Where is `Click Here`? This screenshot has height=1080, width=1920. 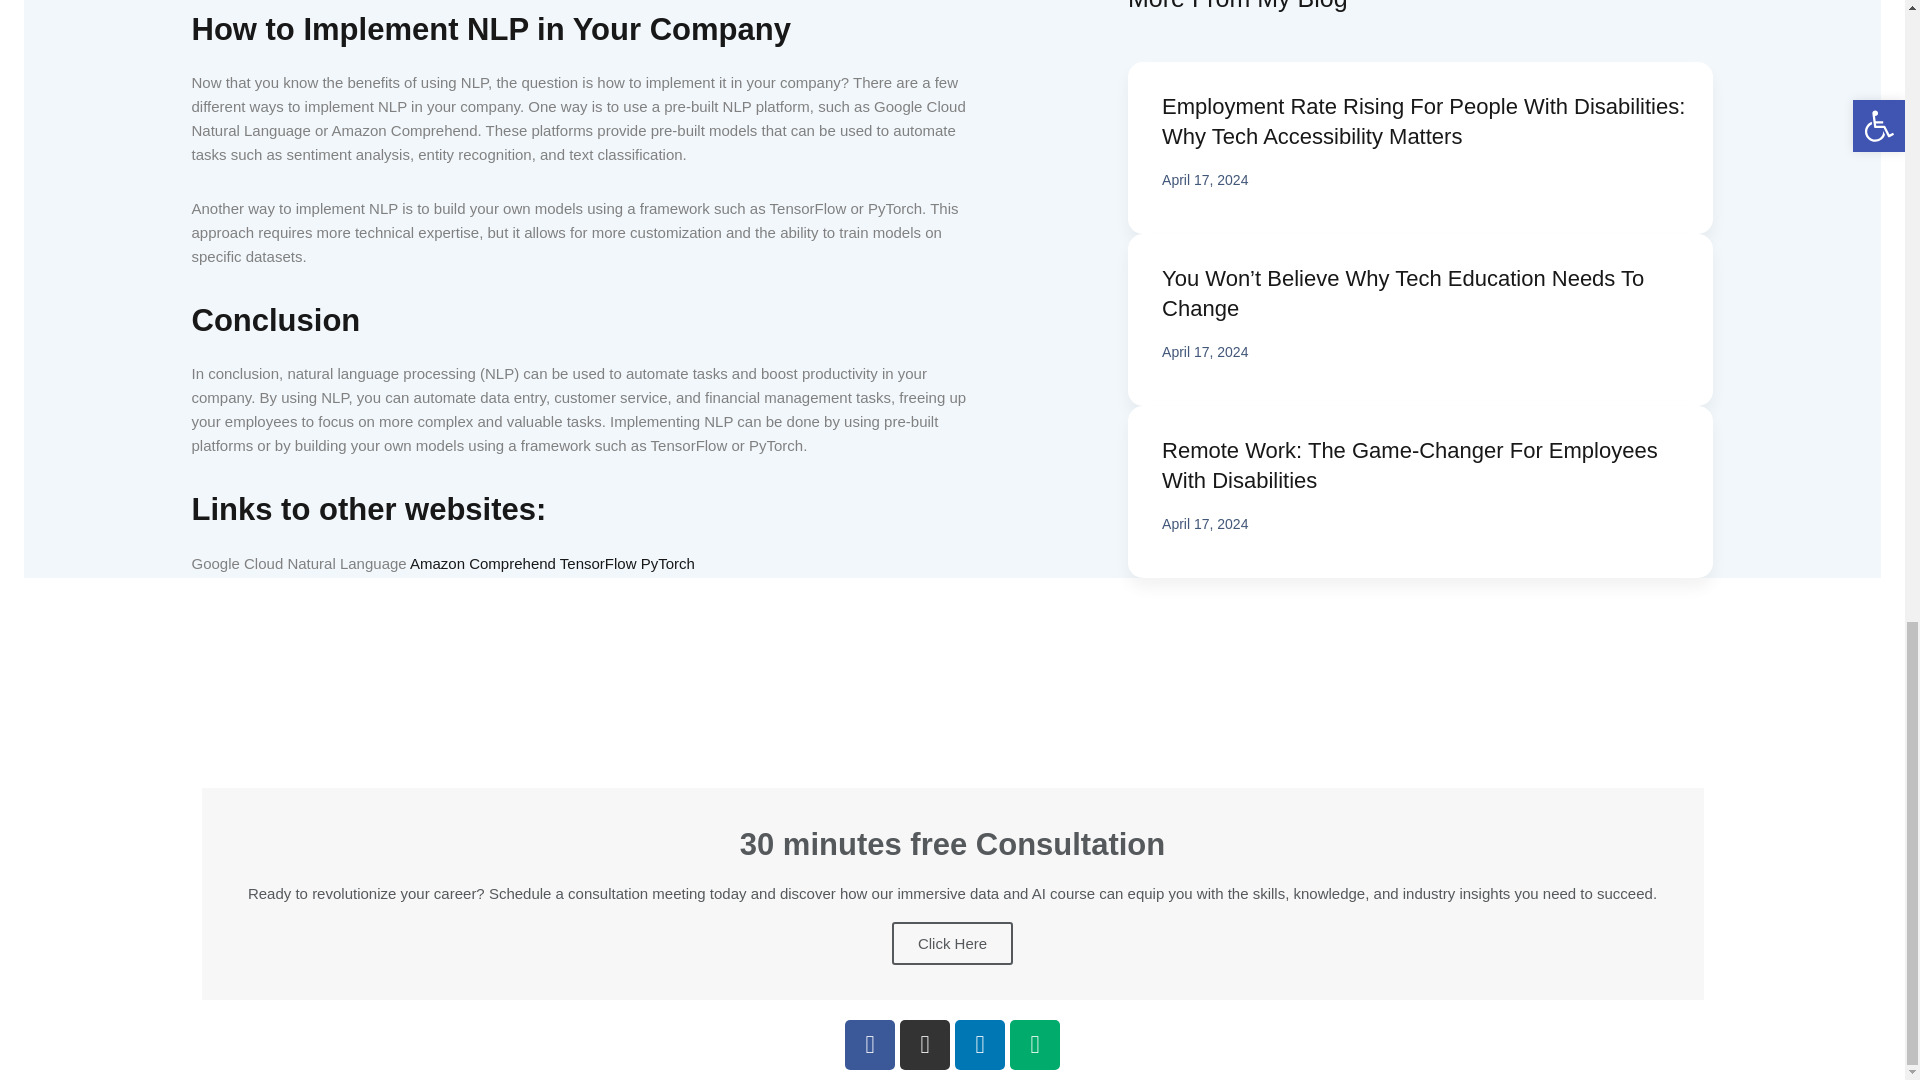
Click Here is located at coordinates (952, 944).